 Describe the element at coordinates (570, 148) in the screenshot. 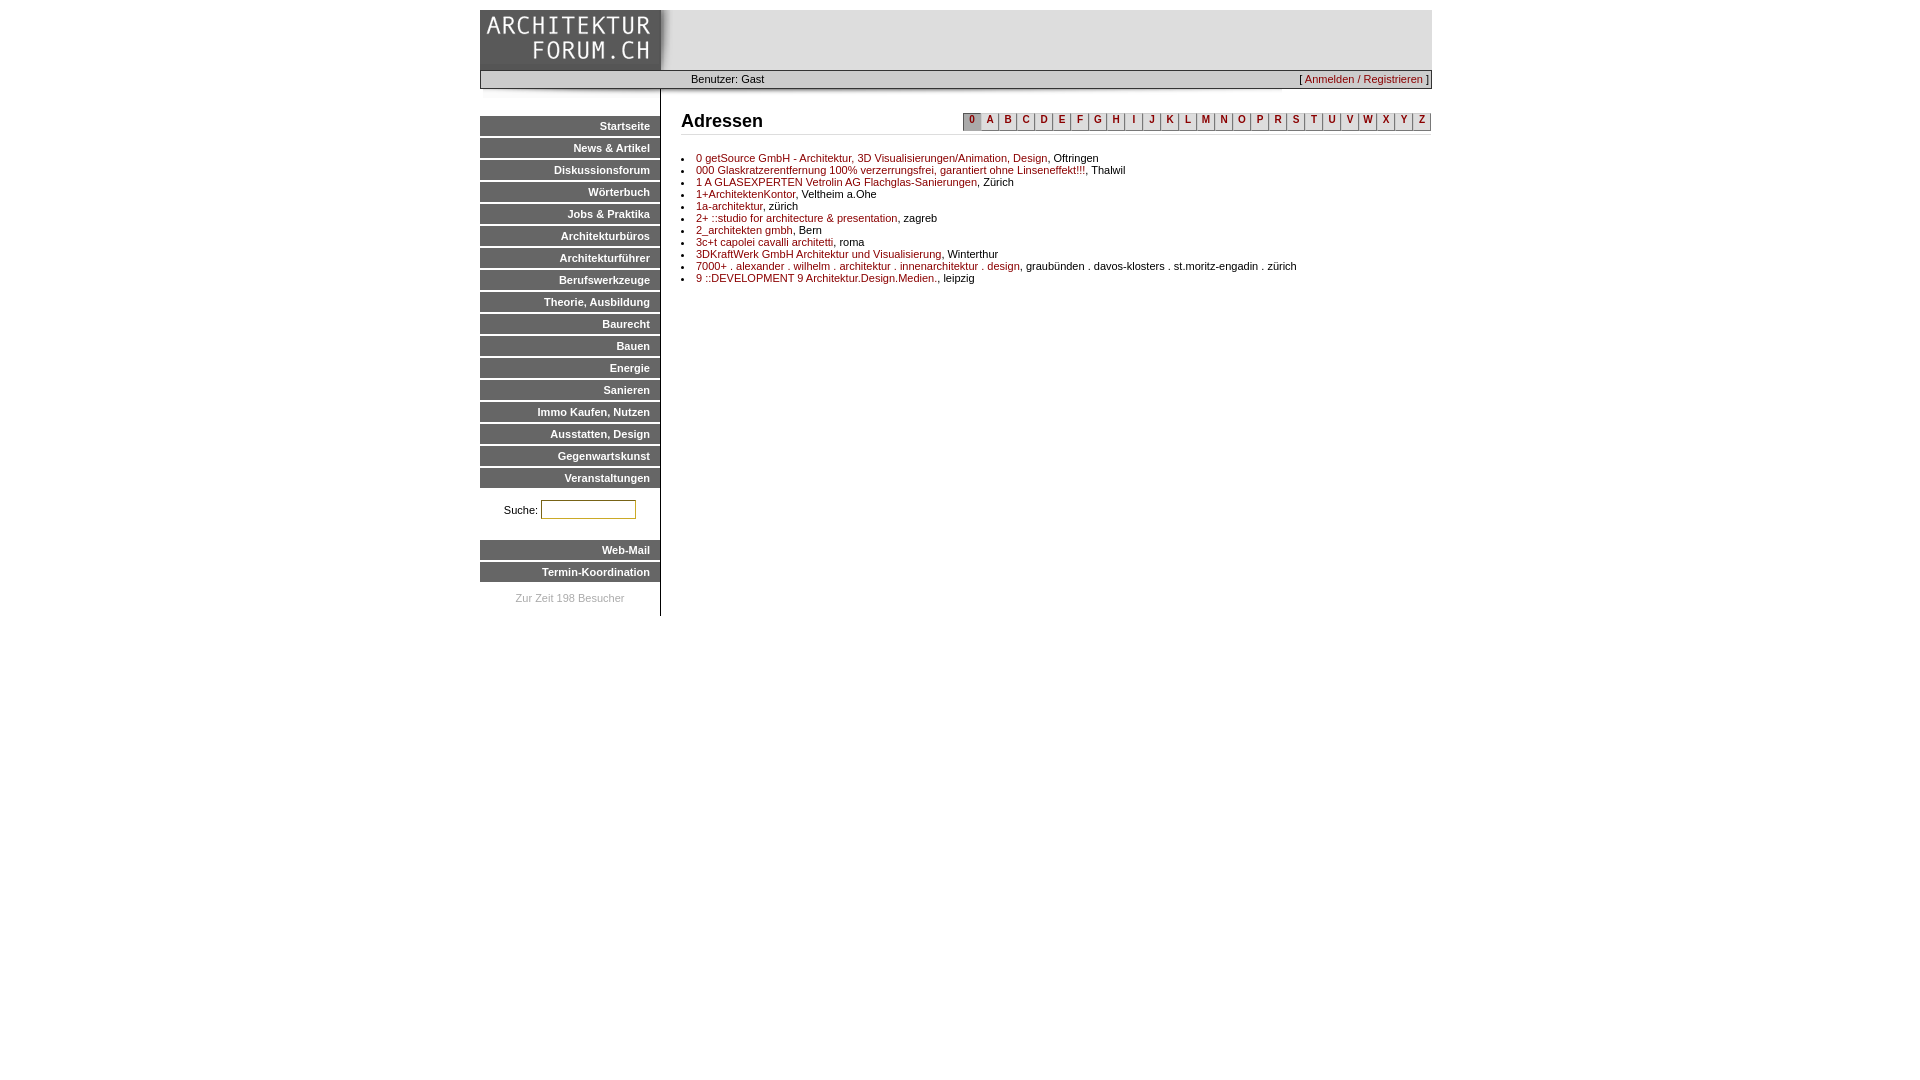

I see `News & Artikel` at that location.